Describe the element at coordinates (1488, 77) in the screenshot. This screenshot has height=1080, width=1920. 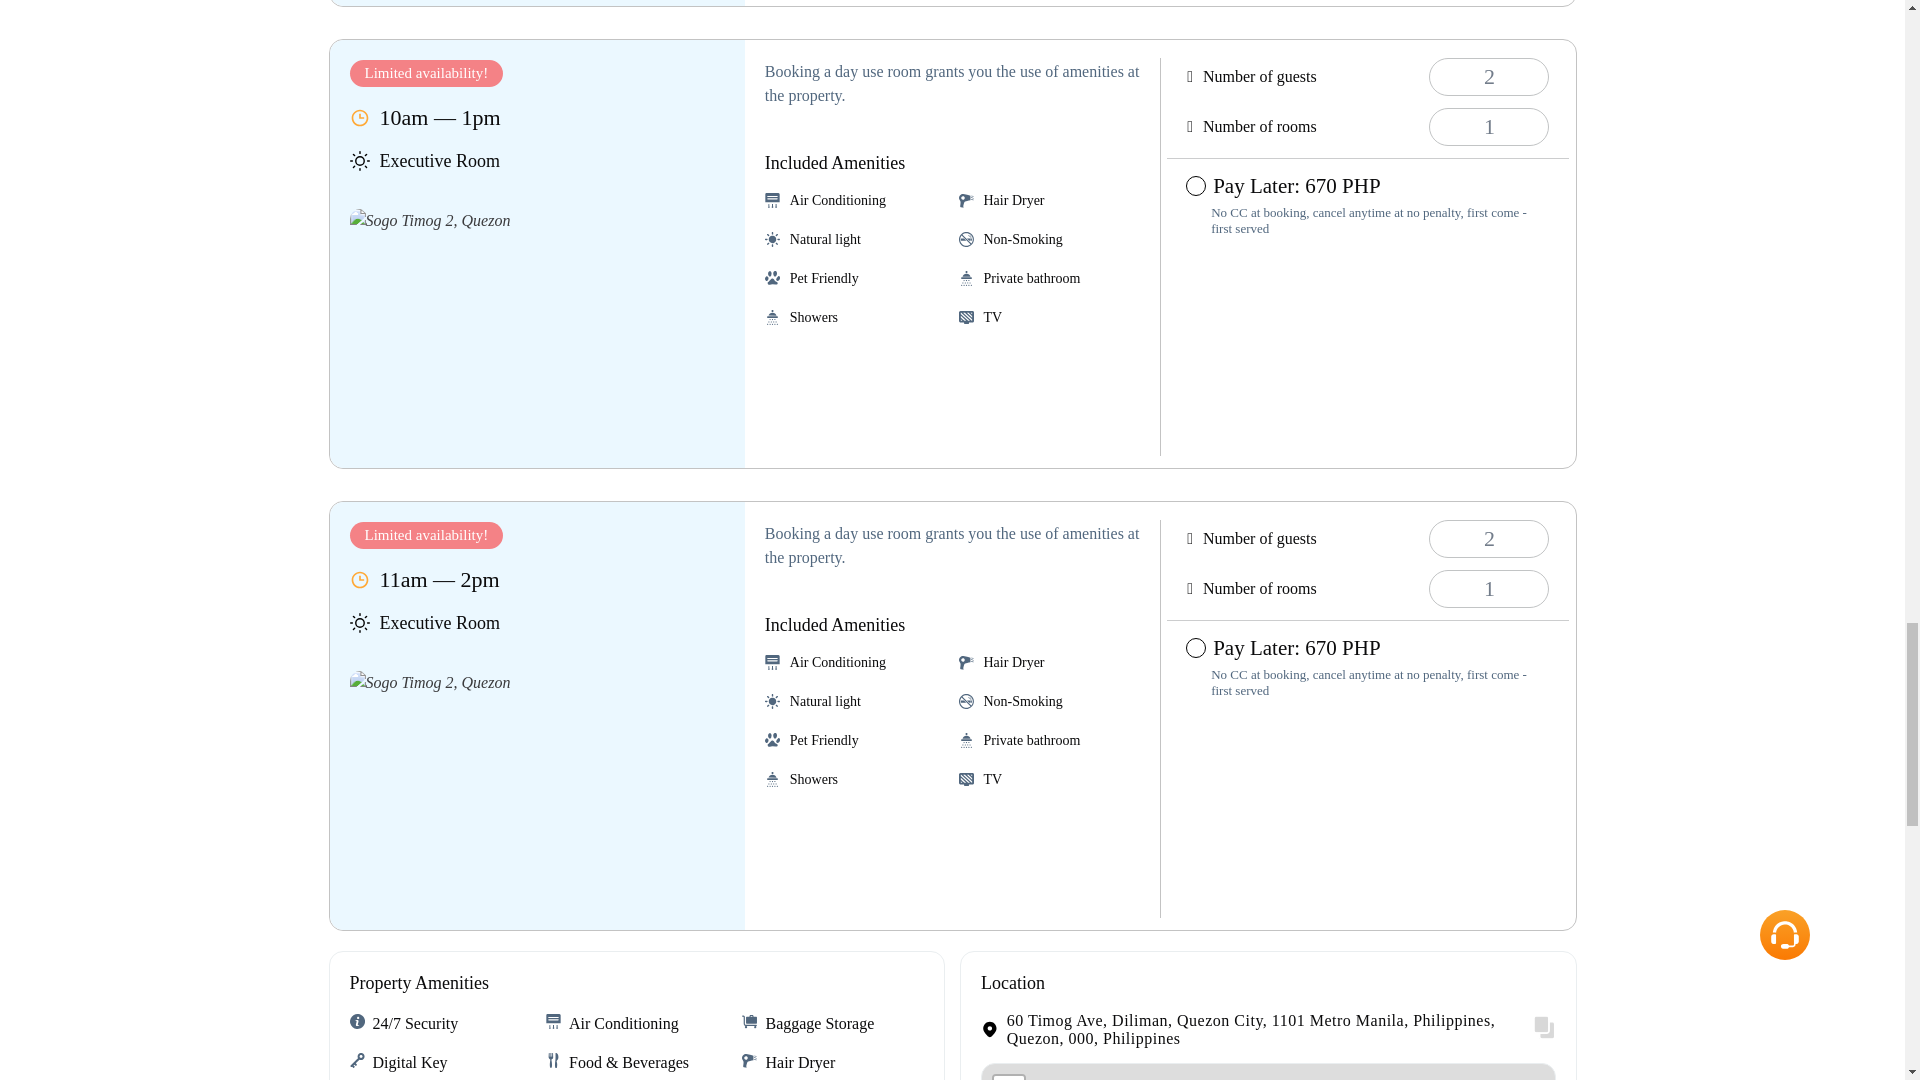
I see `2` at that location.